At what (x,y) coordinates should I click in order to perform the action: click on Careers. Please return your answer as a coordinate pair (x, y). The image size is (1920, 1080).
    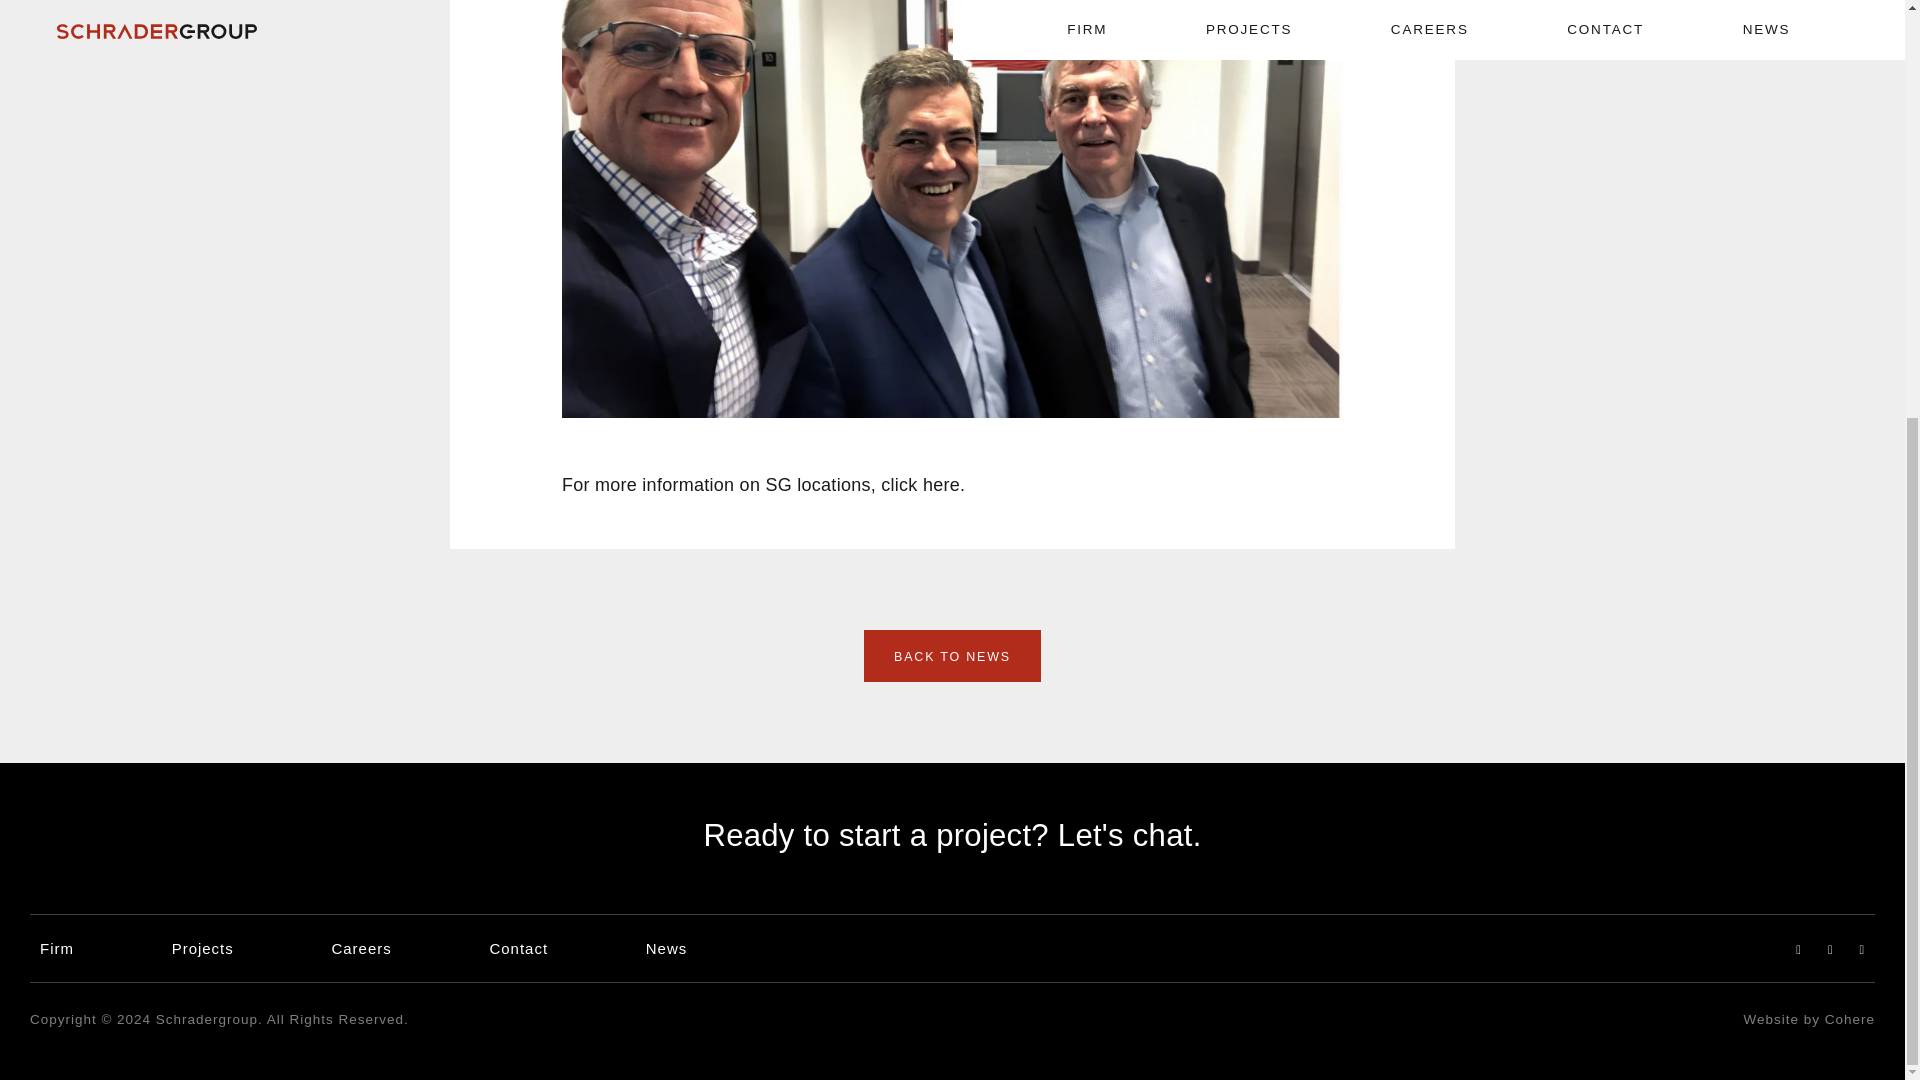
    Looking at the image, I should click on (360, 948).